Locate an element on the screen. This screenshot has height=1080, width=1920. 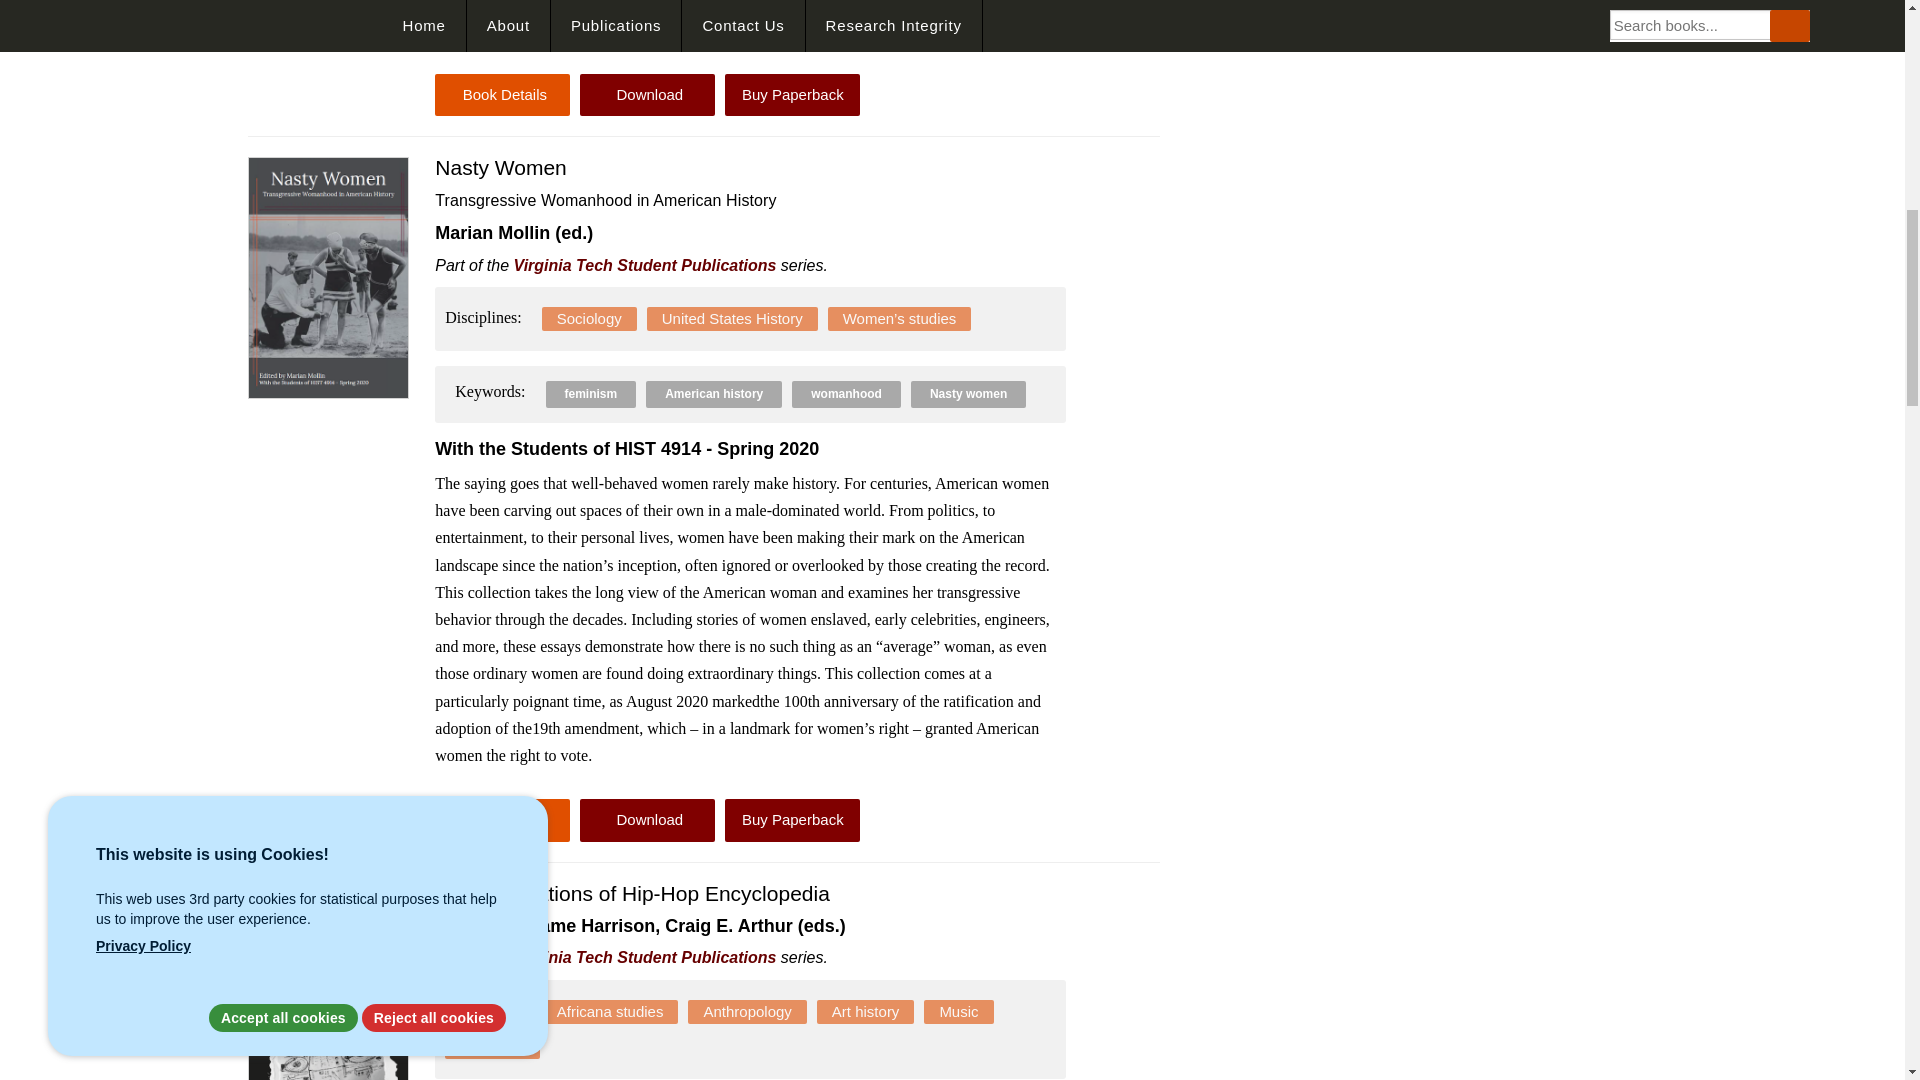
American history is located at coordinates (714, 393).